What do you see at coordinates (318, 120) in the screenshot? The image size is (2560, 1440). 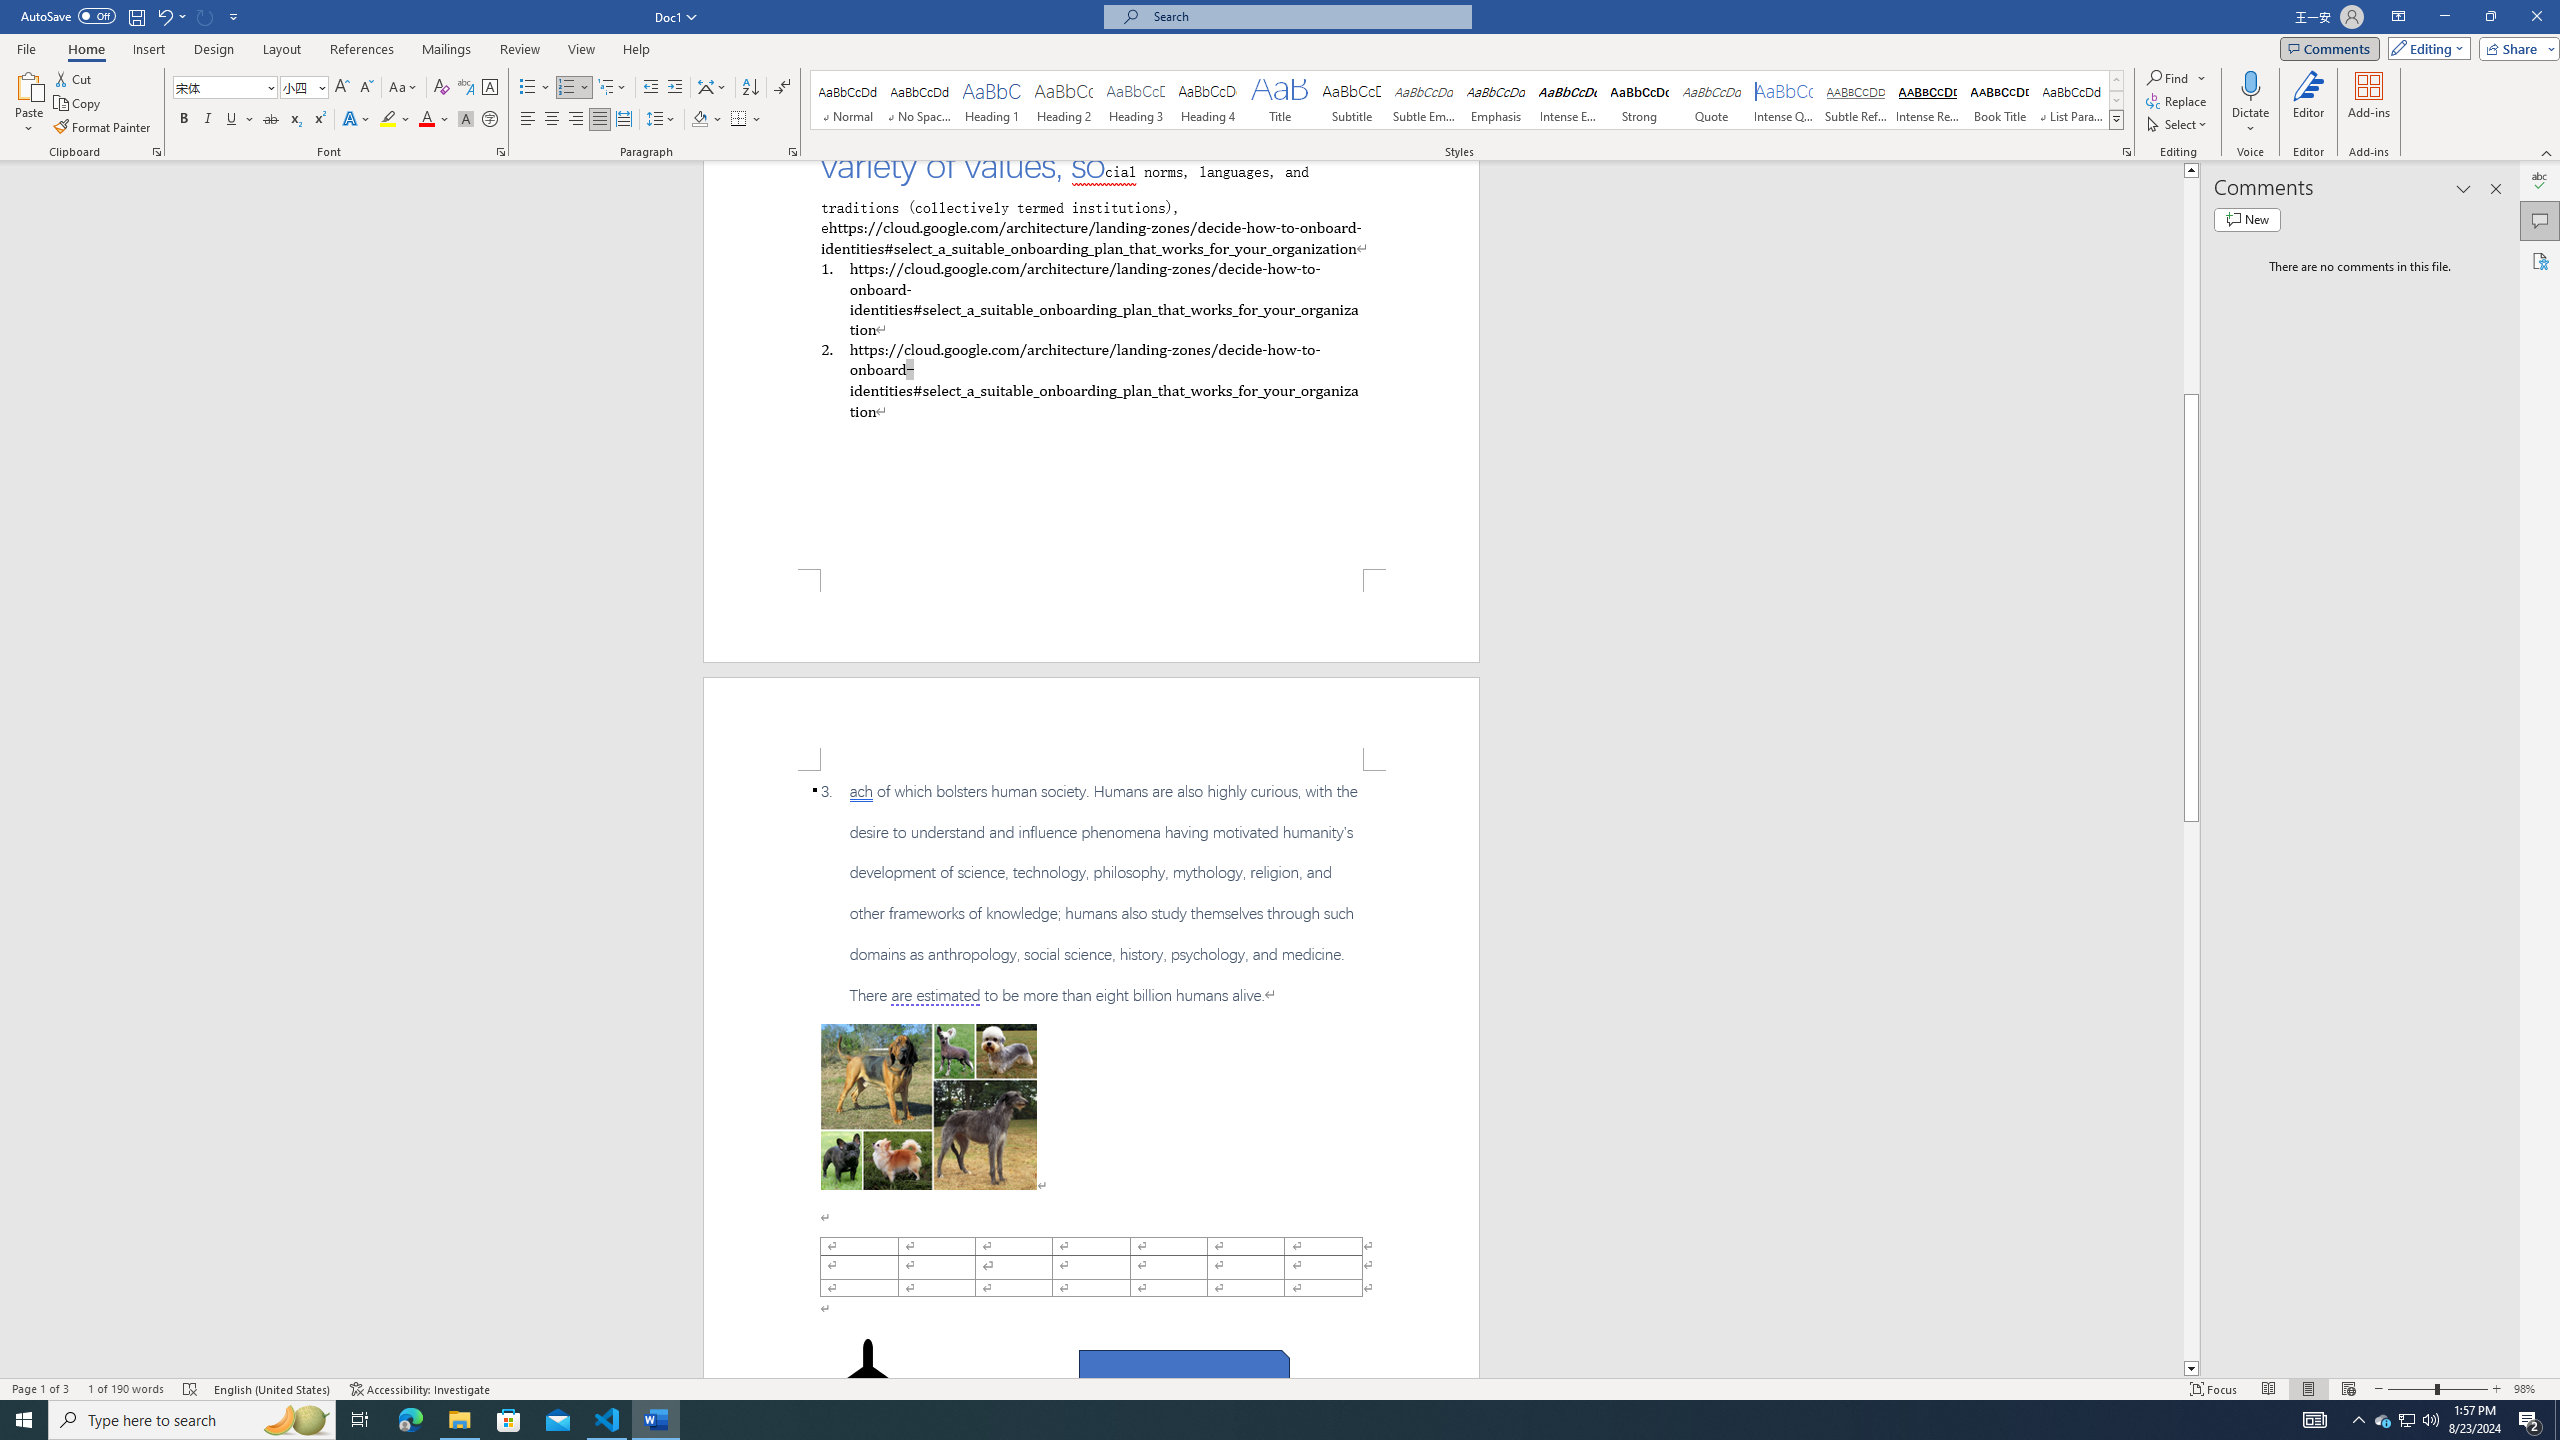 I see `Superscript` at bounding box center [318, 120].